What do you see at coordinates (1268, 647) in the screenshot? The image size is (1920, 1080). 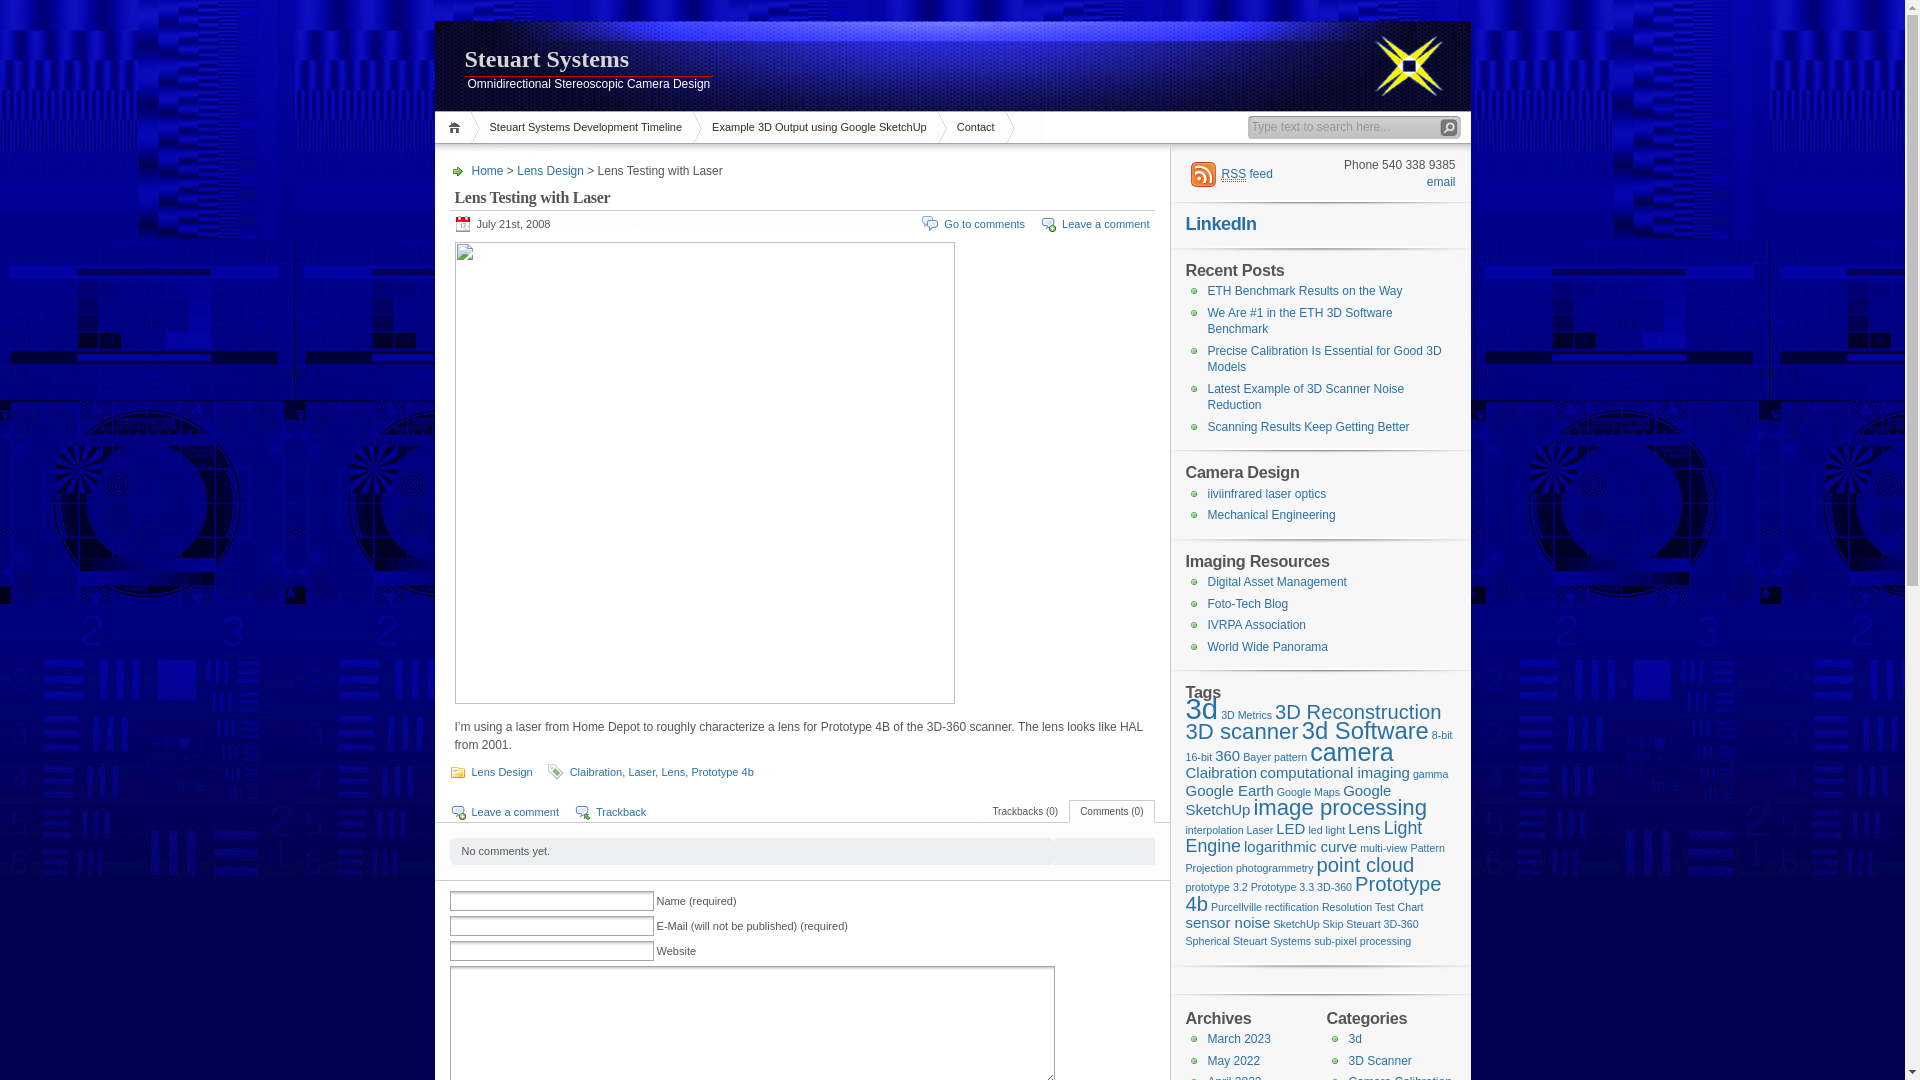 I see `World Wide Panorama` at bounding box center [1268, 647].